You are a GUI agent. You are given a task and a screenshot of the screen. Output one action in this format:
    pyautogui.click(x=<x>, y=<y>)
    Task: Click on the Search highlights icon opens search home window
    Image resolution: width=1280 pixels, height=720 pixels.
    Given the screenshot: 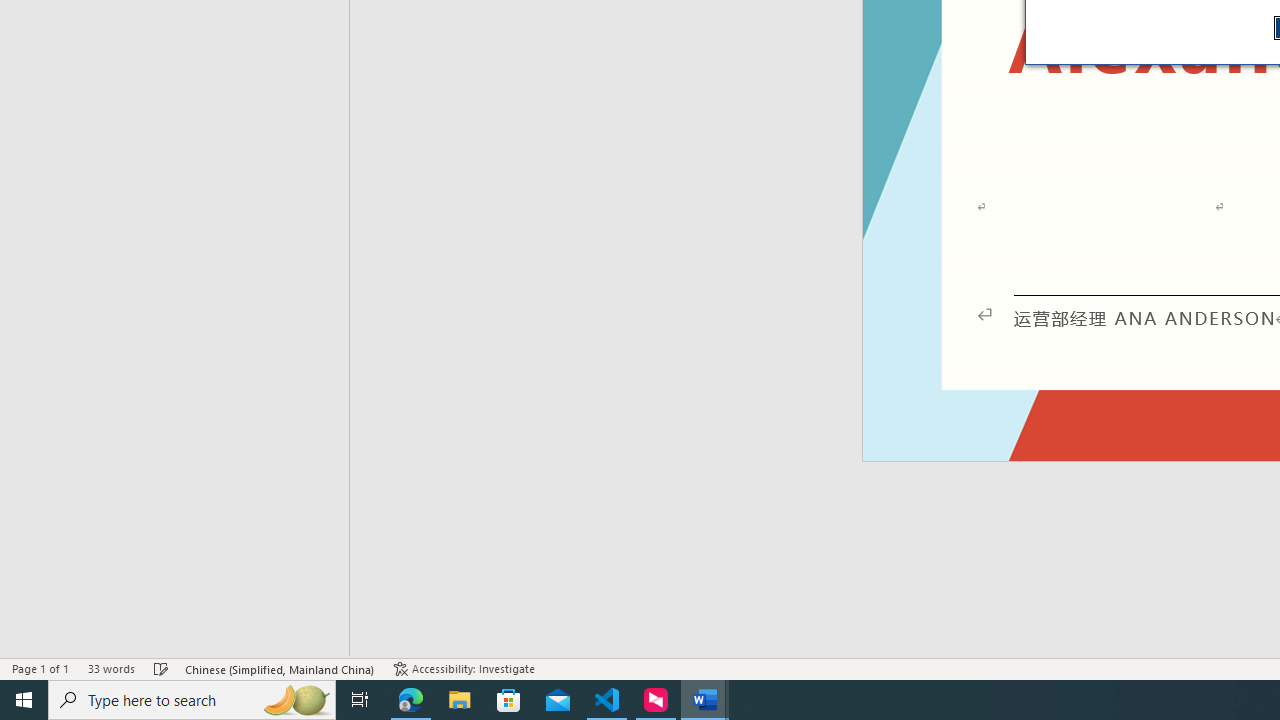 What is the action you would take?
    pyautogui.click(x=296, y=700)
    